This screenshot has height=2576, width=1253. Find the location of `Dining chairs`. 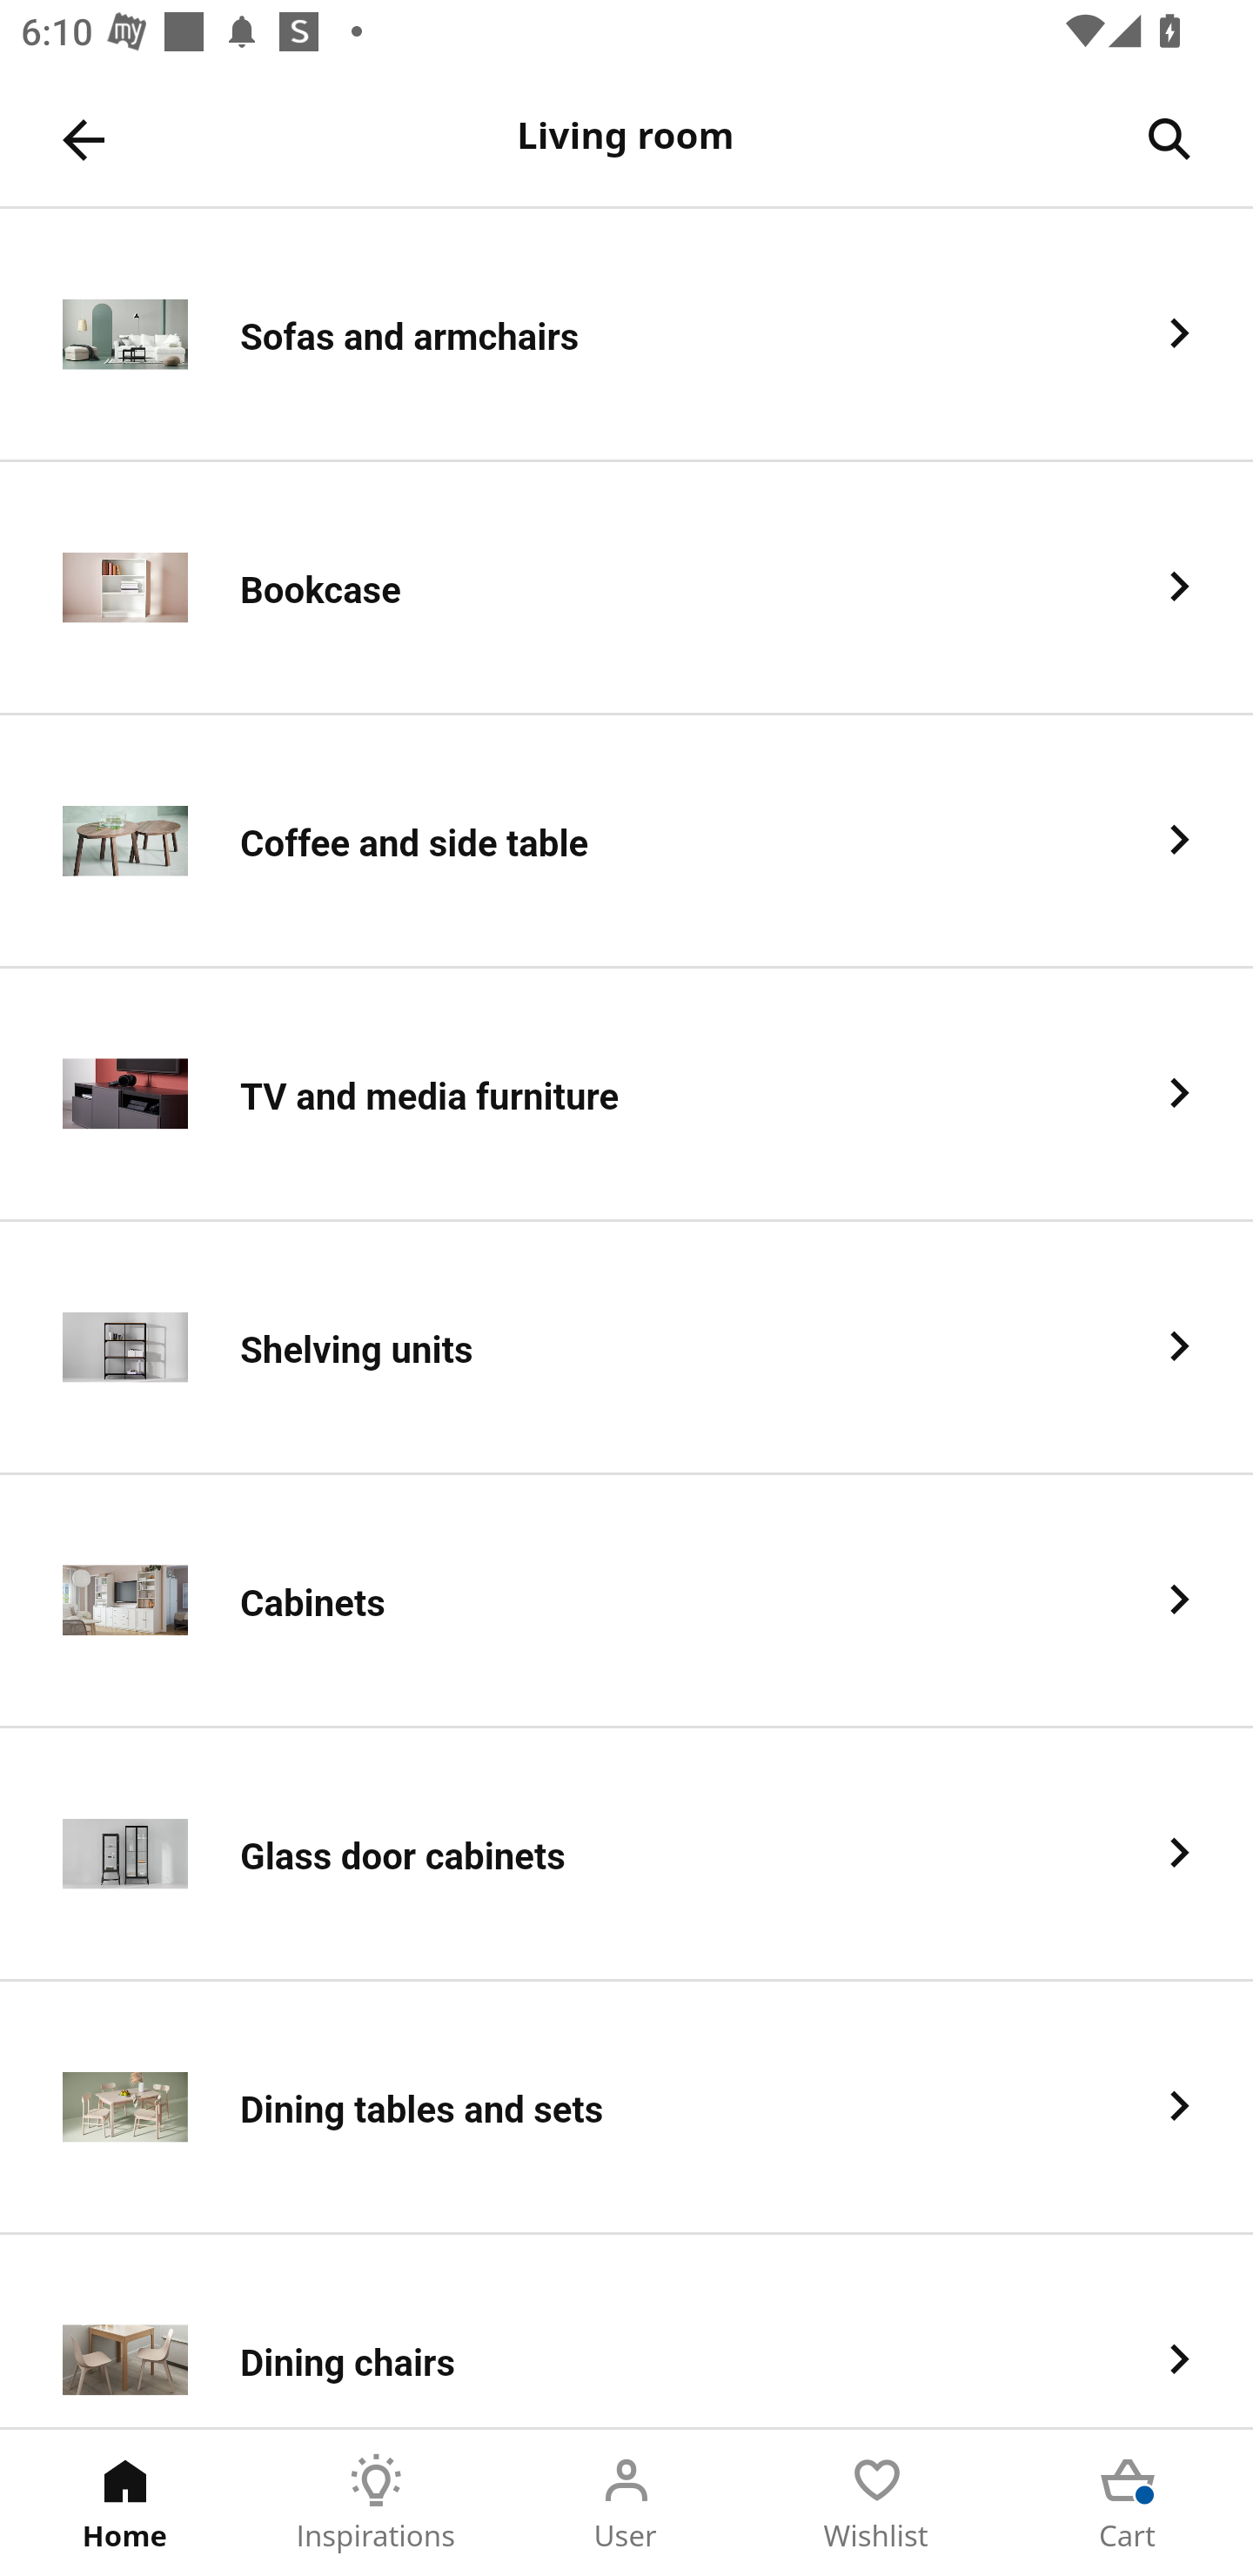

Dining chairs is located at coordinates (626, 2331).